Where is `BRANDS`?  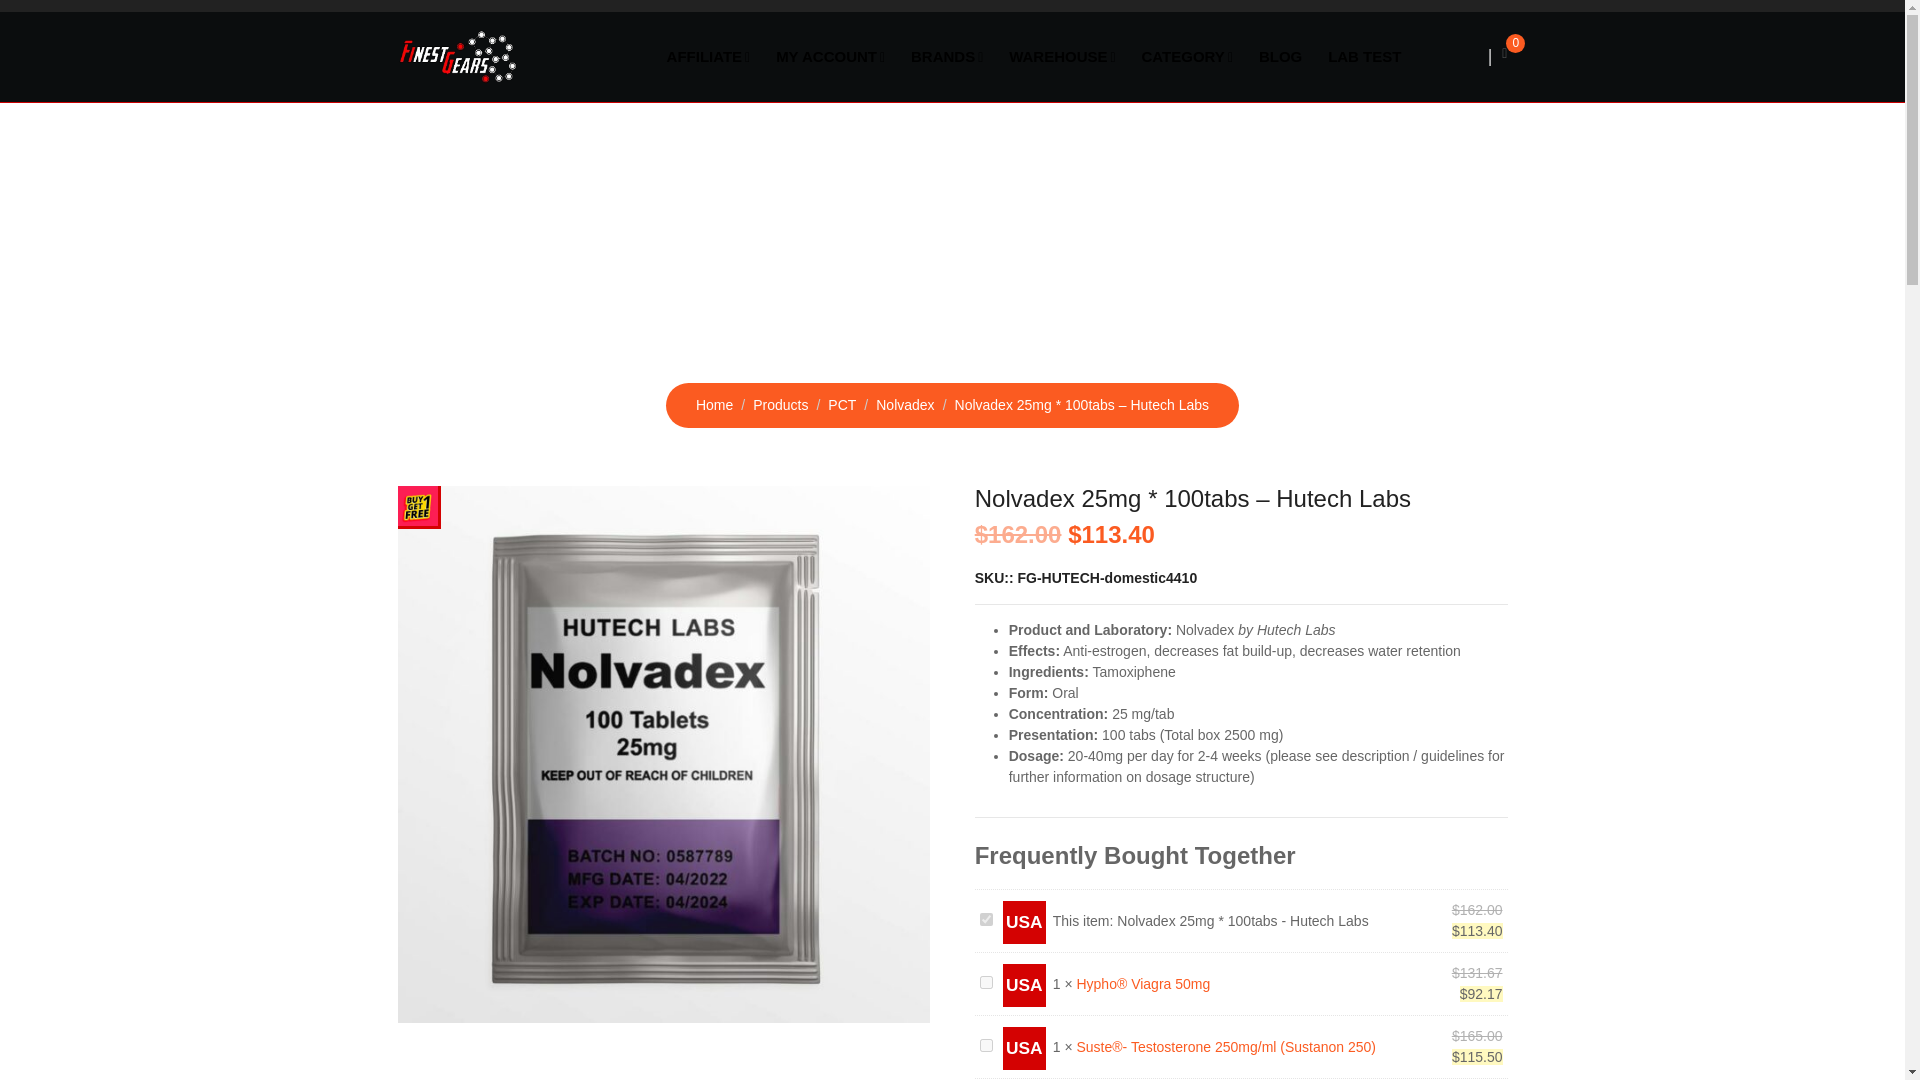
BRANDS is located at coordinates (947, 56).